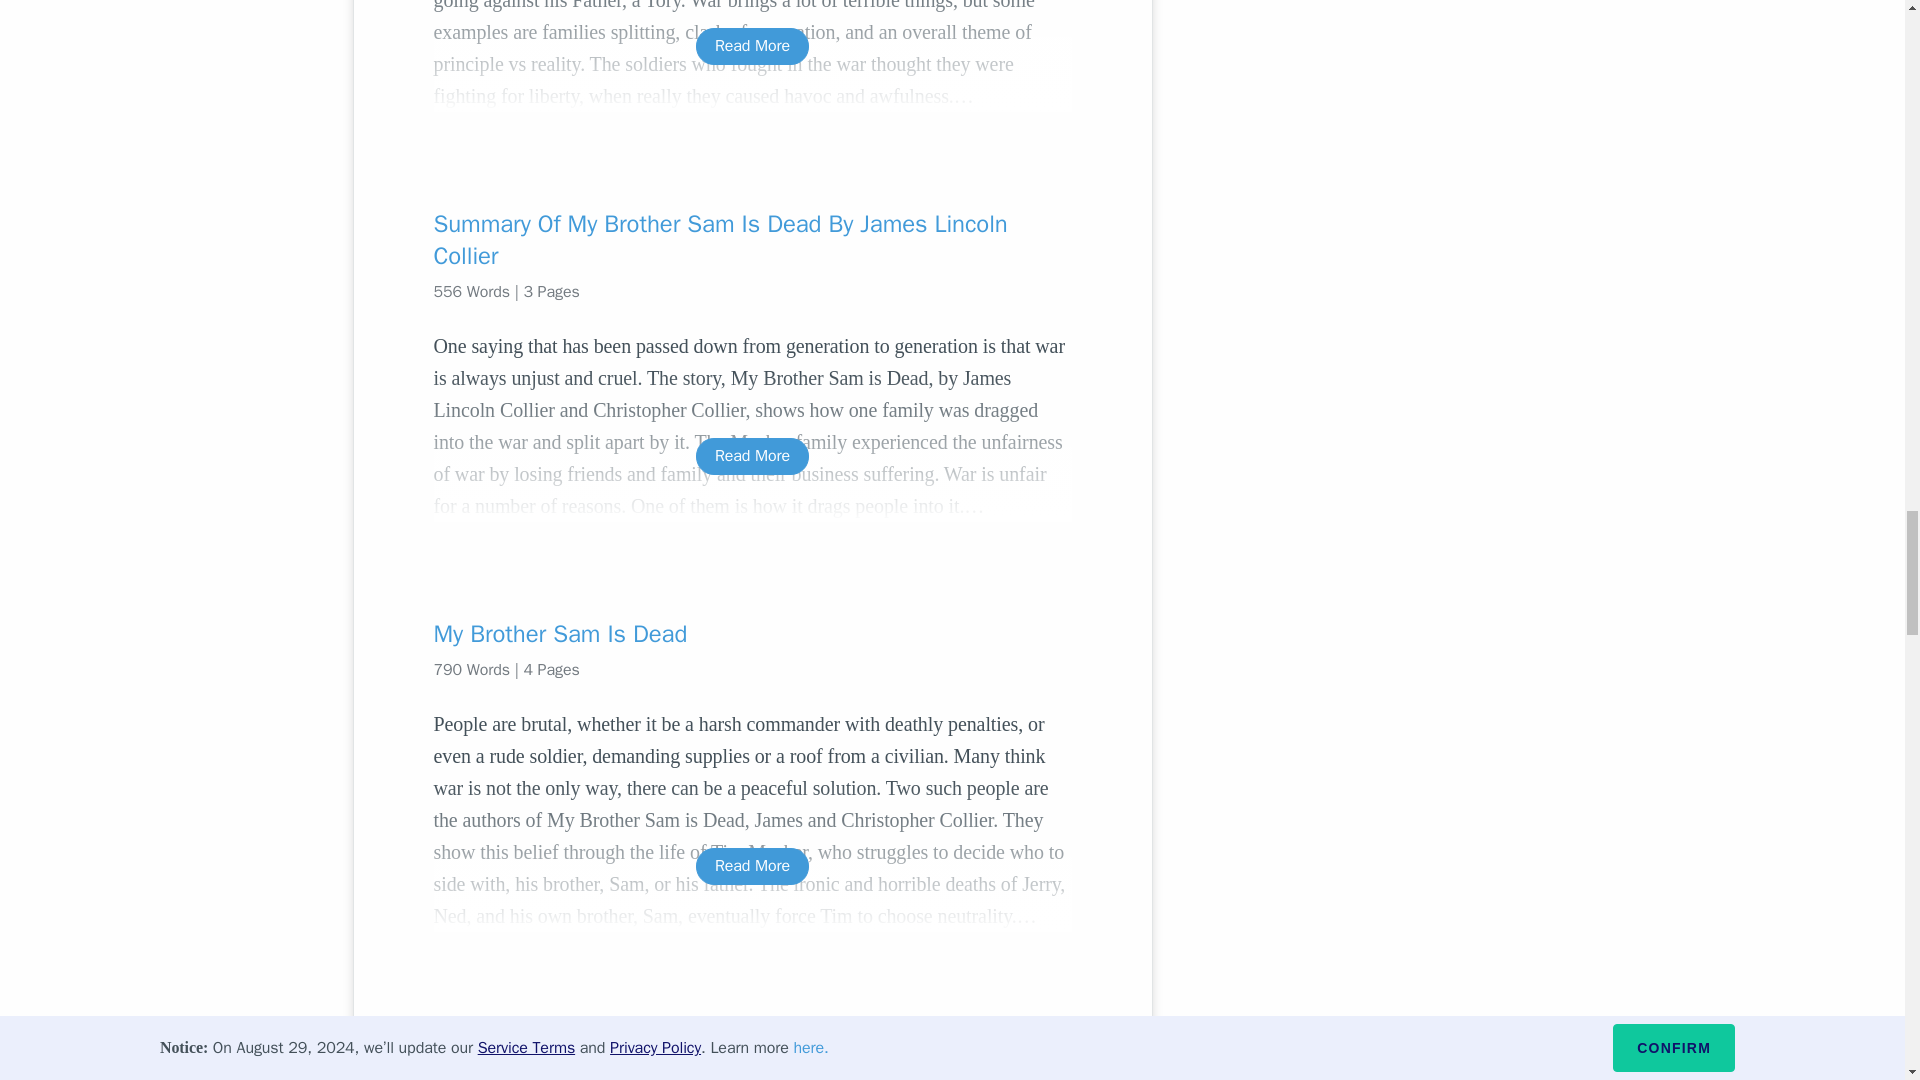  Describe the element at coordinates (752, 456) in the screenshot. I see `Read More` at that location.